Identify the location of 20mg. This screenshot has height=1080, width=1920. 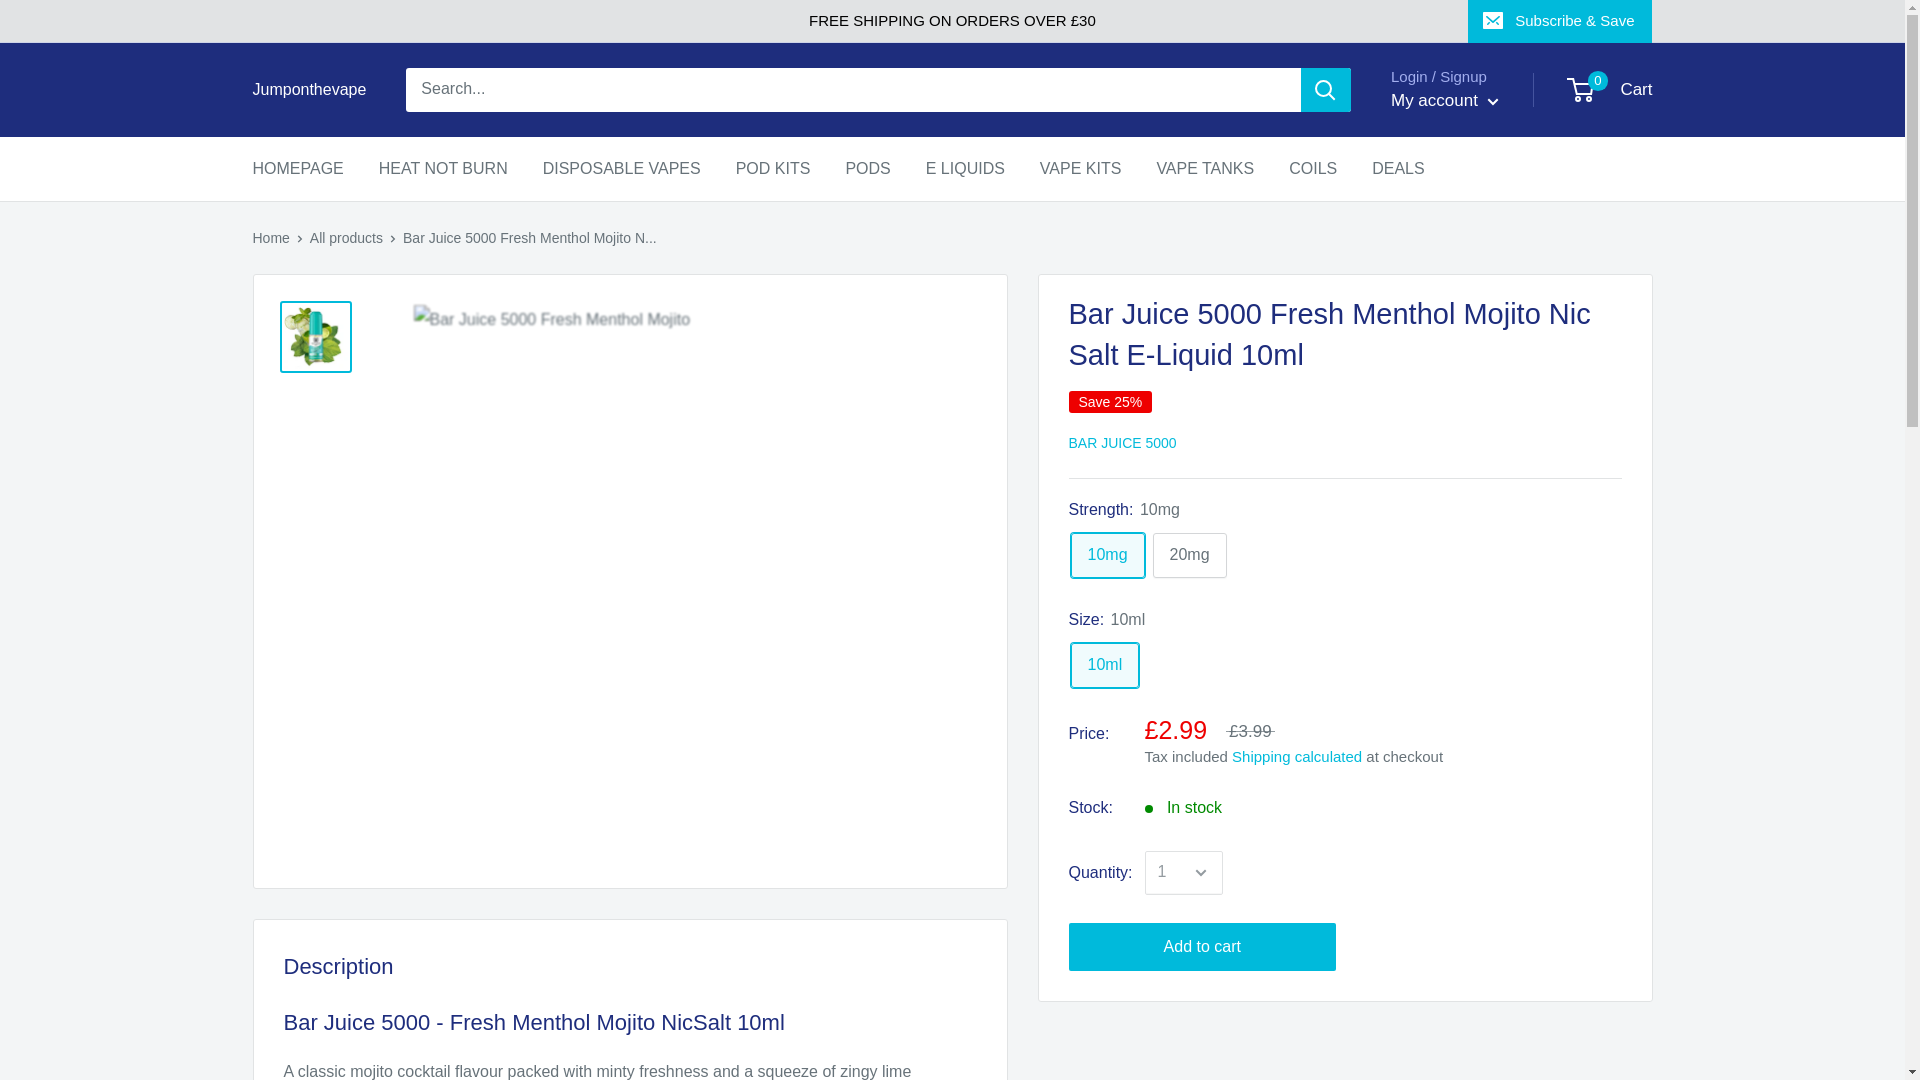
(1190, 555).